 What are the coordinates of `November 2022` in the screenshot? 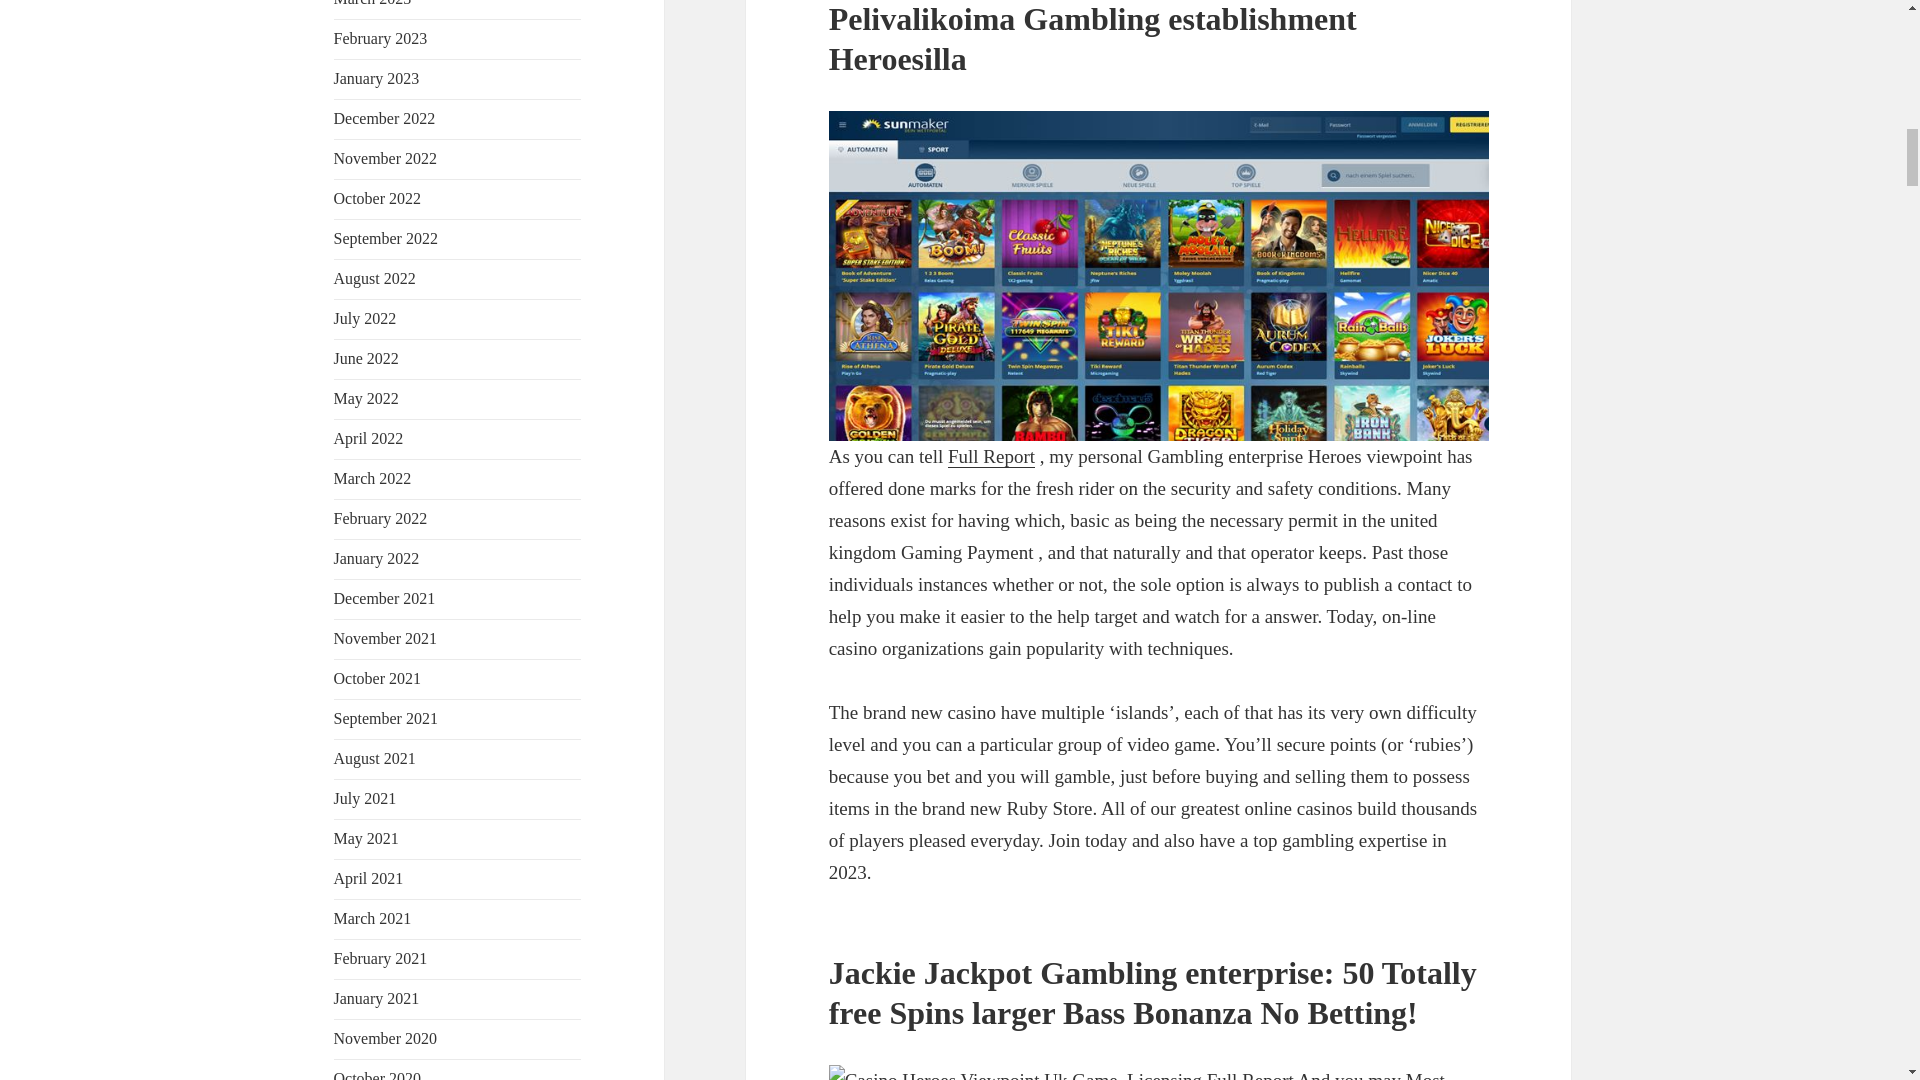 It's located at (386, 158).